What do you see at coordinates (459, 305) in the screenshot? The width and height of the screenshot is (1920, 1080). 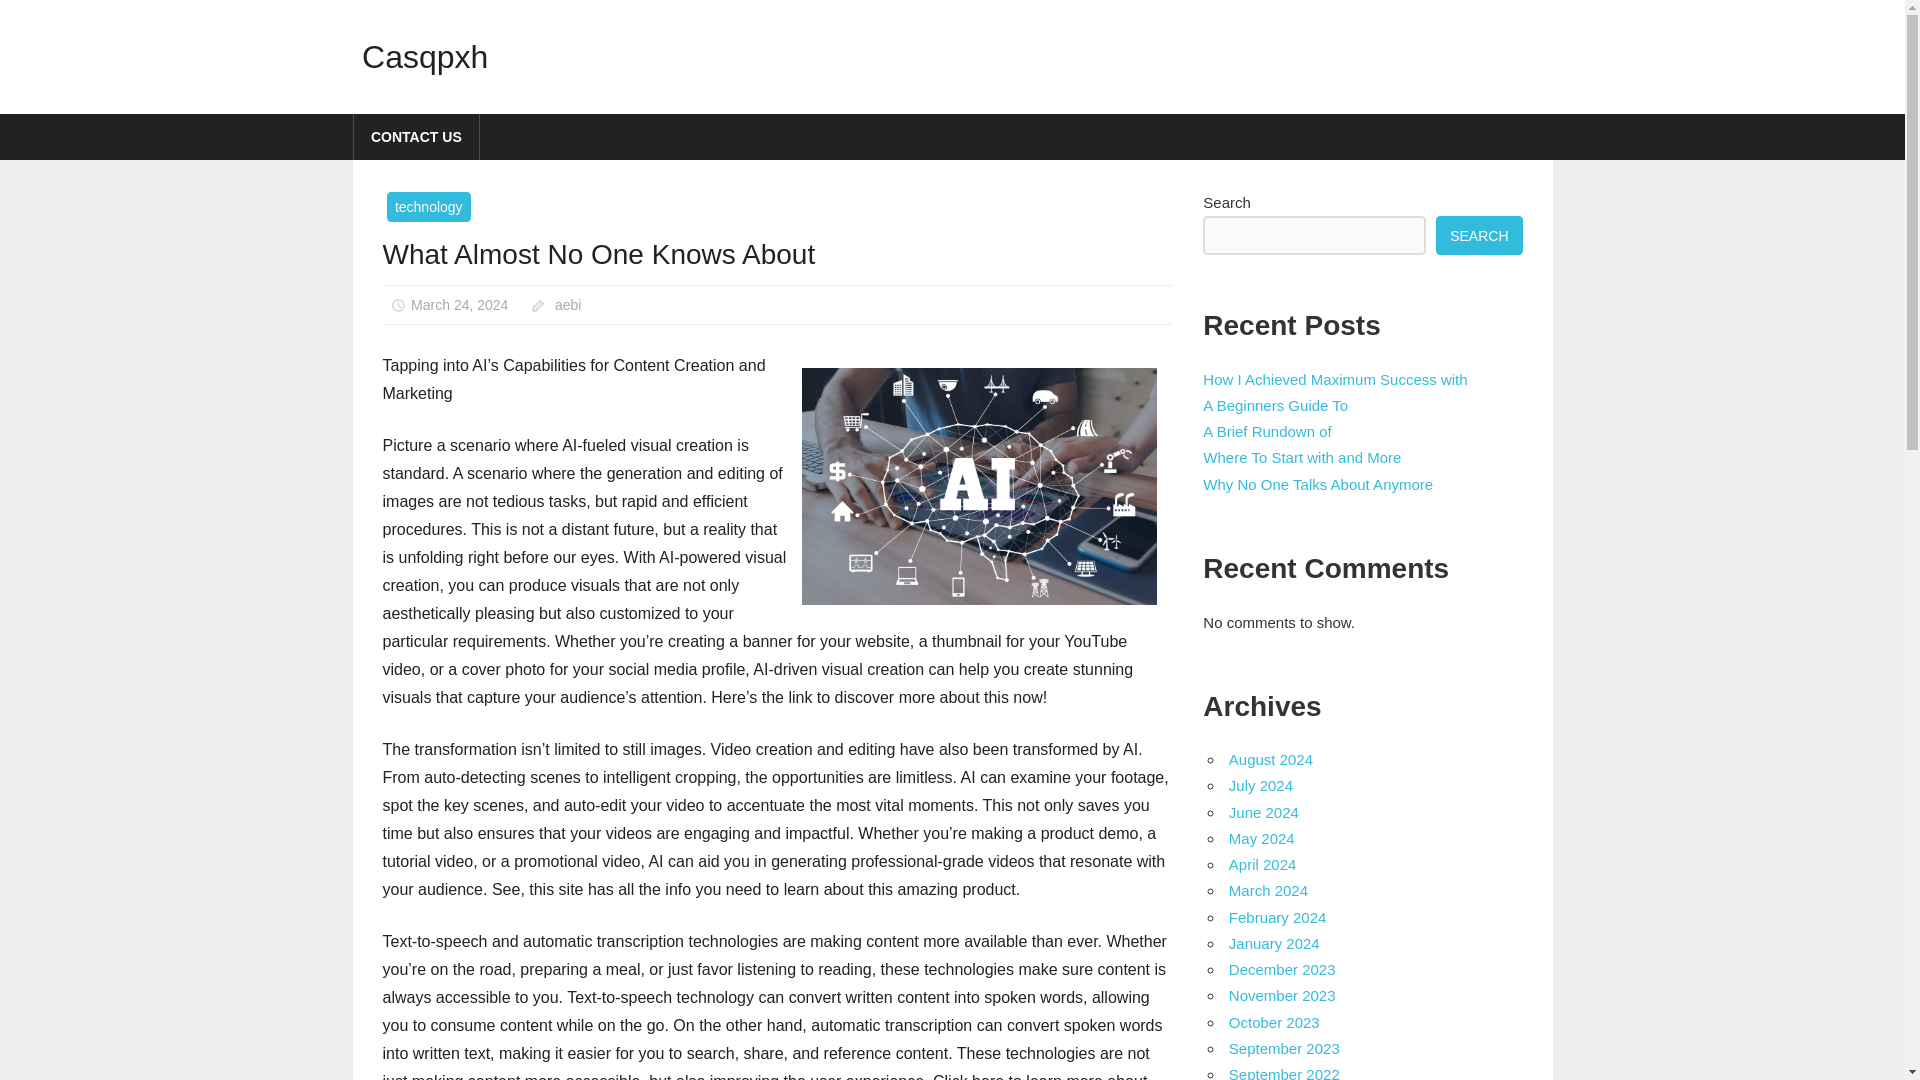 I see `March 24, 2024` at bounding box center [459, 305].